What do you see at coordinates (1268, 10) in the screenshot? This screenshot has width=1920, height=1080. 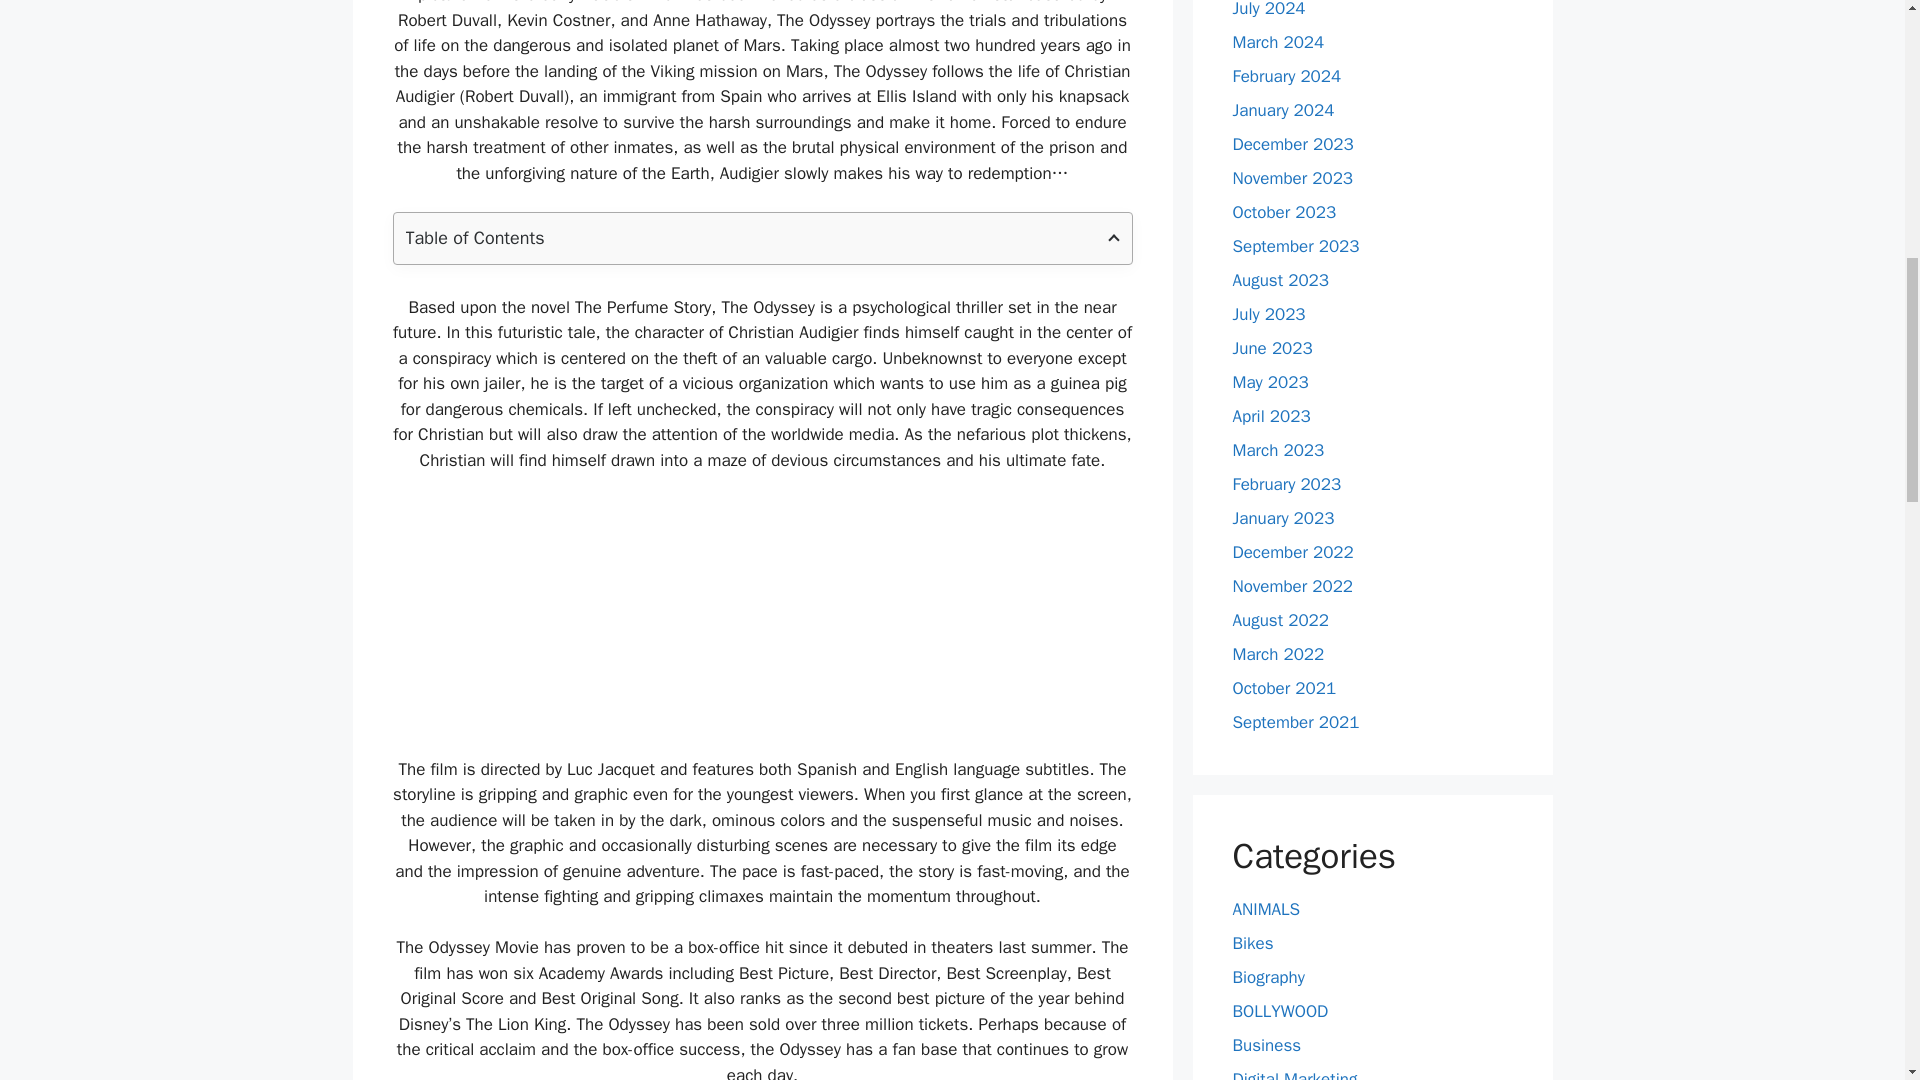 I see `July 2024` at bounding box center [1268, 10].